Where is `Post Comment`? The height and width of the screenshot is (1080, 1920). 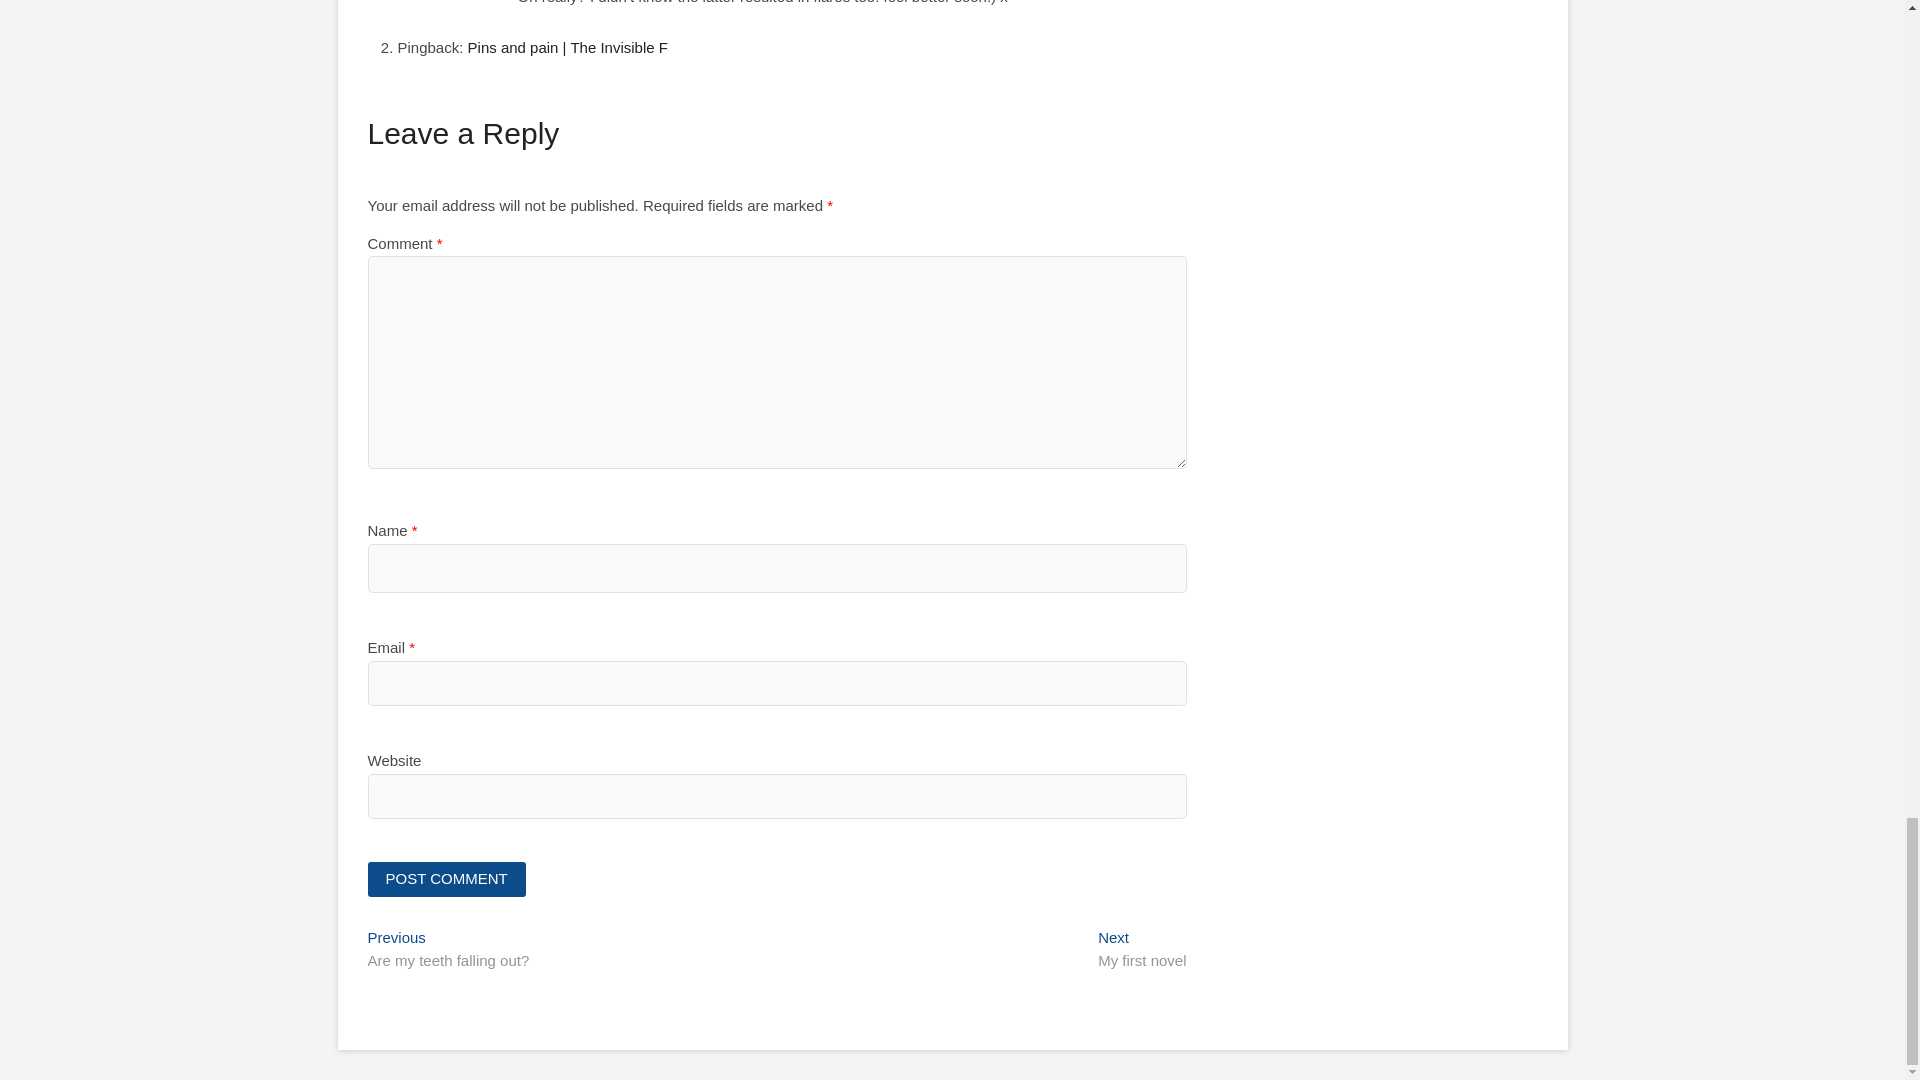
Post Comment is located at coordinates (447, 879).